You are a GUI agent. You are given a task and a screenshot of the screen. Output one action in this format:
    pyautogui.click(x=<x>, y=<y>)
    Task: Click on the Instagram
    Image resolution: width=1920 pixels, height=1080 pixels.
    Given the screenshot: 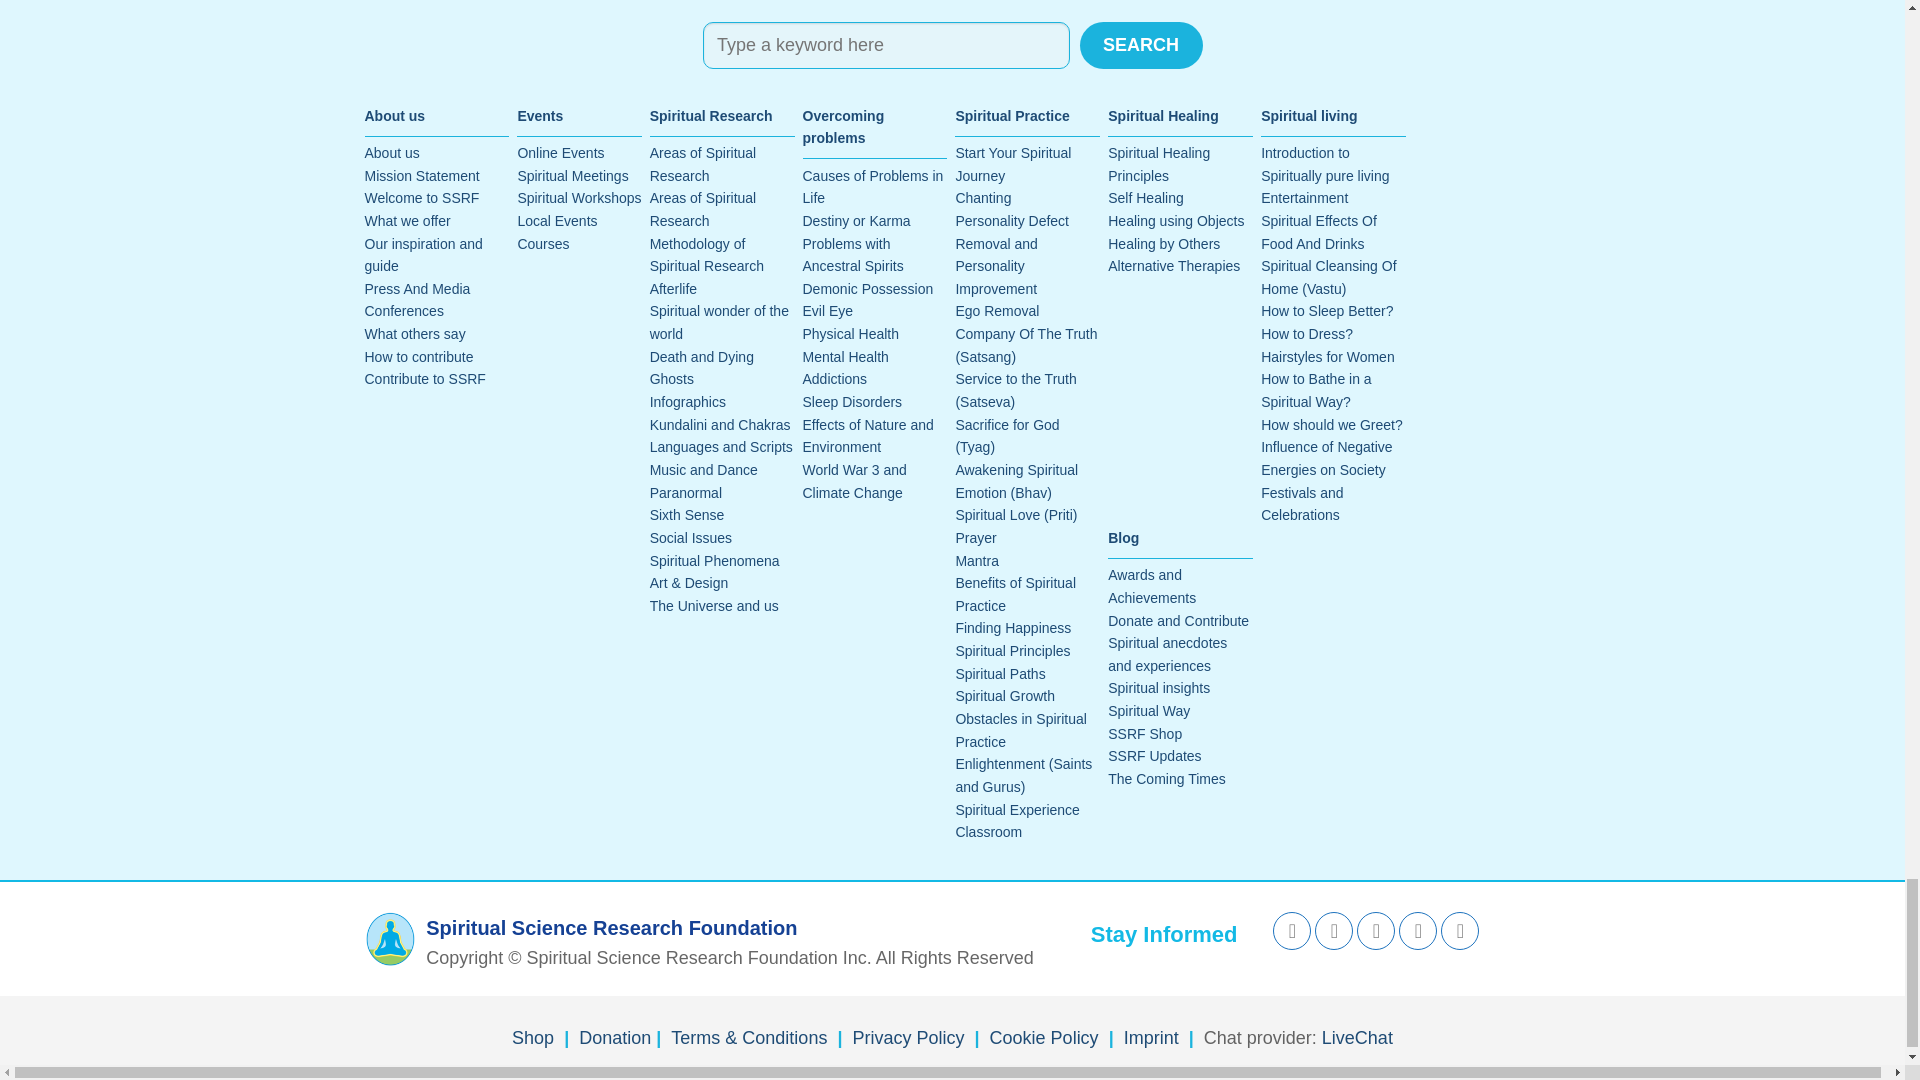 What is the action you would take?
    pyautogui.click(x=1418, y=930)
    